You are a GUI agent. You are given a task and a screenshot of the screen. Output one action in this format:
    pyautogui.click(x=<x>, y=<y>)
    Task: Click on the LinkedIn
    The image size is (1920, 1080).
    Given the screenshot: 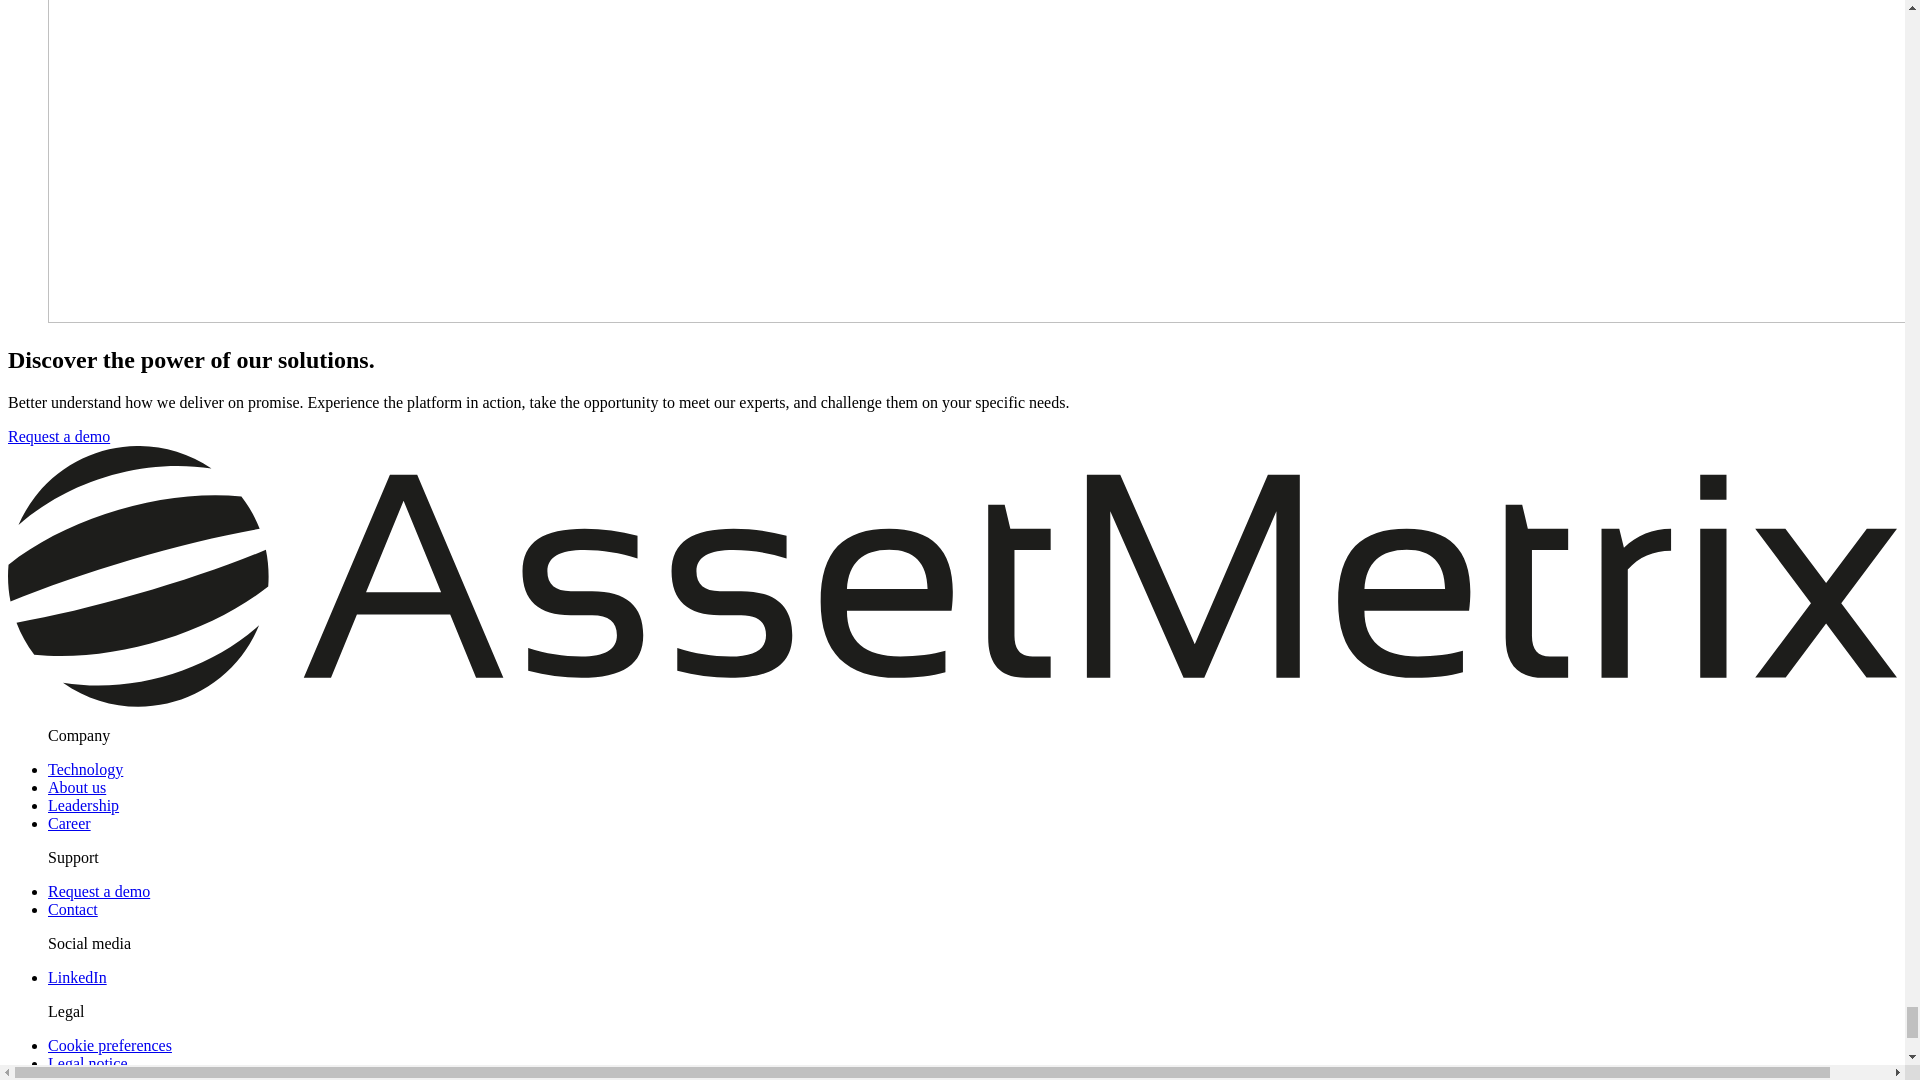 What is the action you would take?
    pyautogui.click(x=78, y=977)
    